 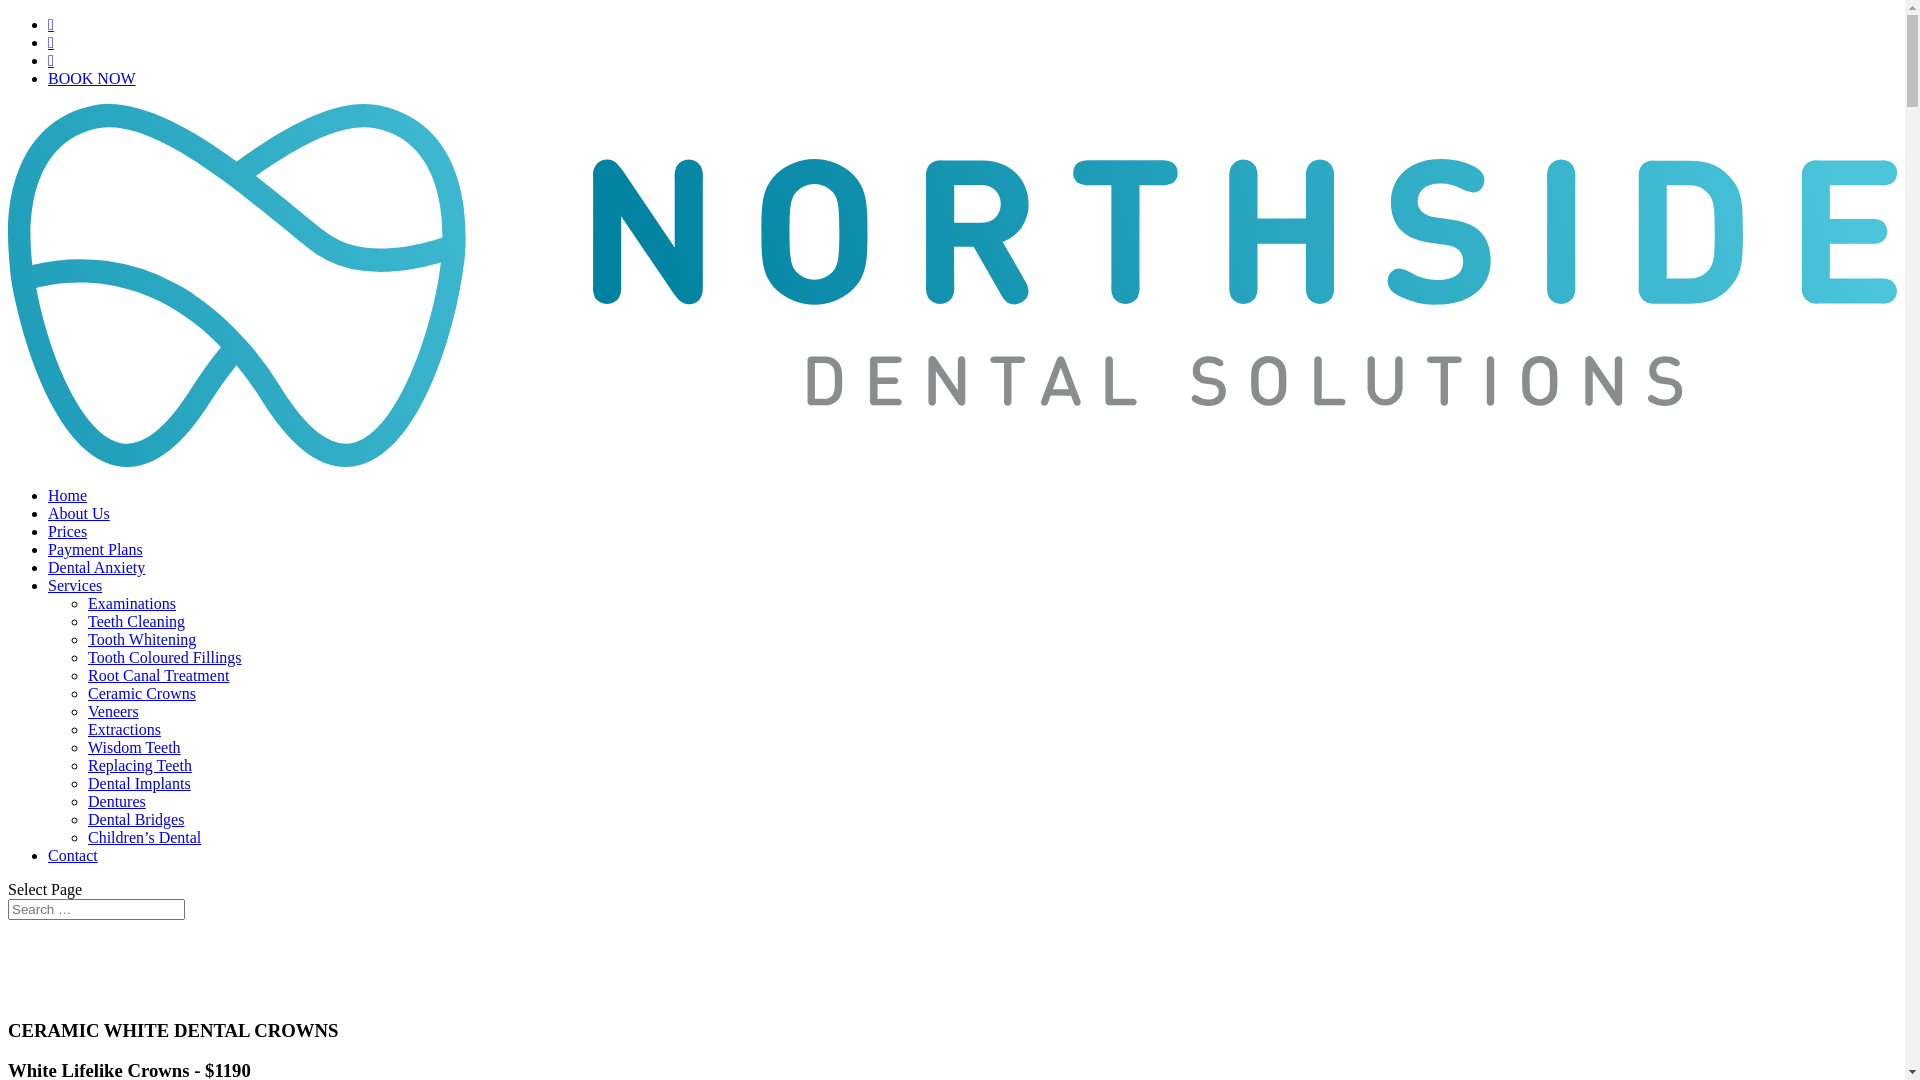 What do you see at coordinates (96, 550) in the screenshot?
I see `Payment Plans` at bounding box center [96, 550].